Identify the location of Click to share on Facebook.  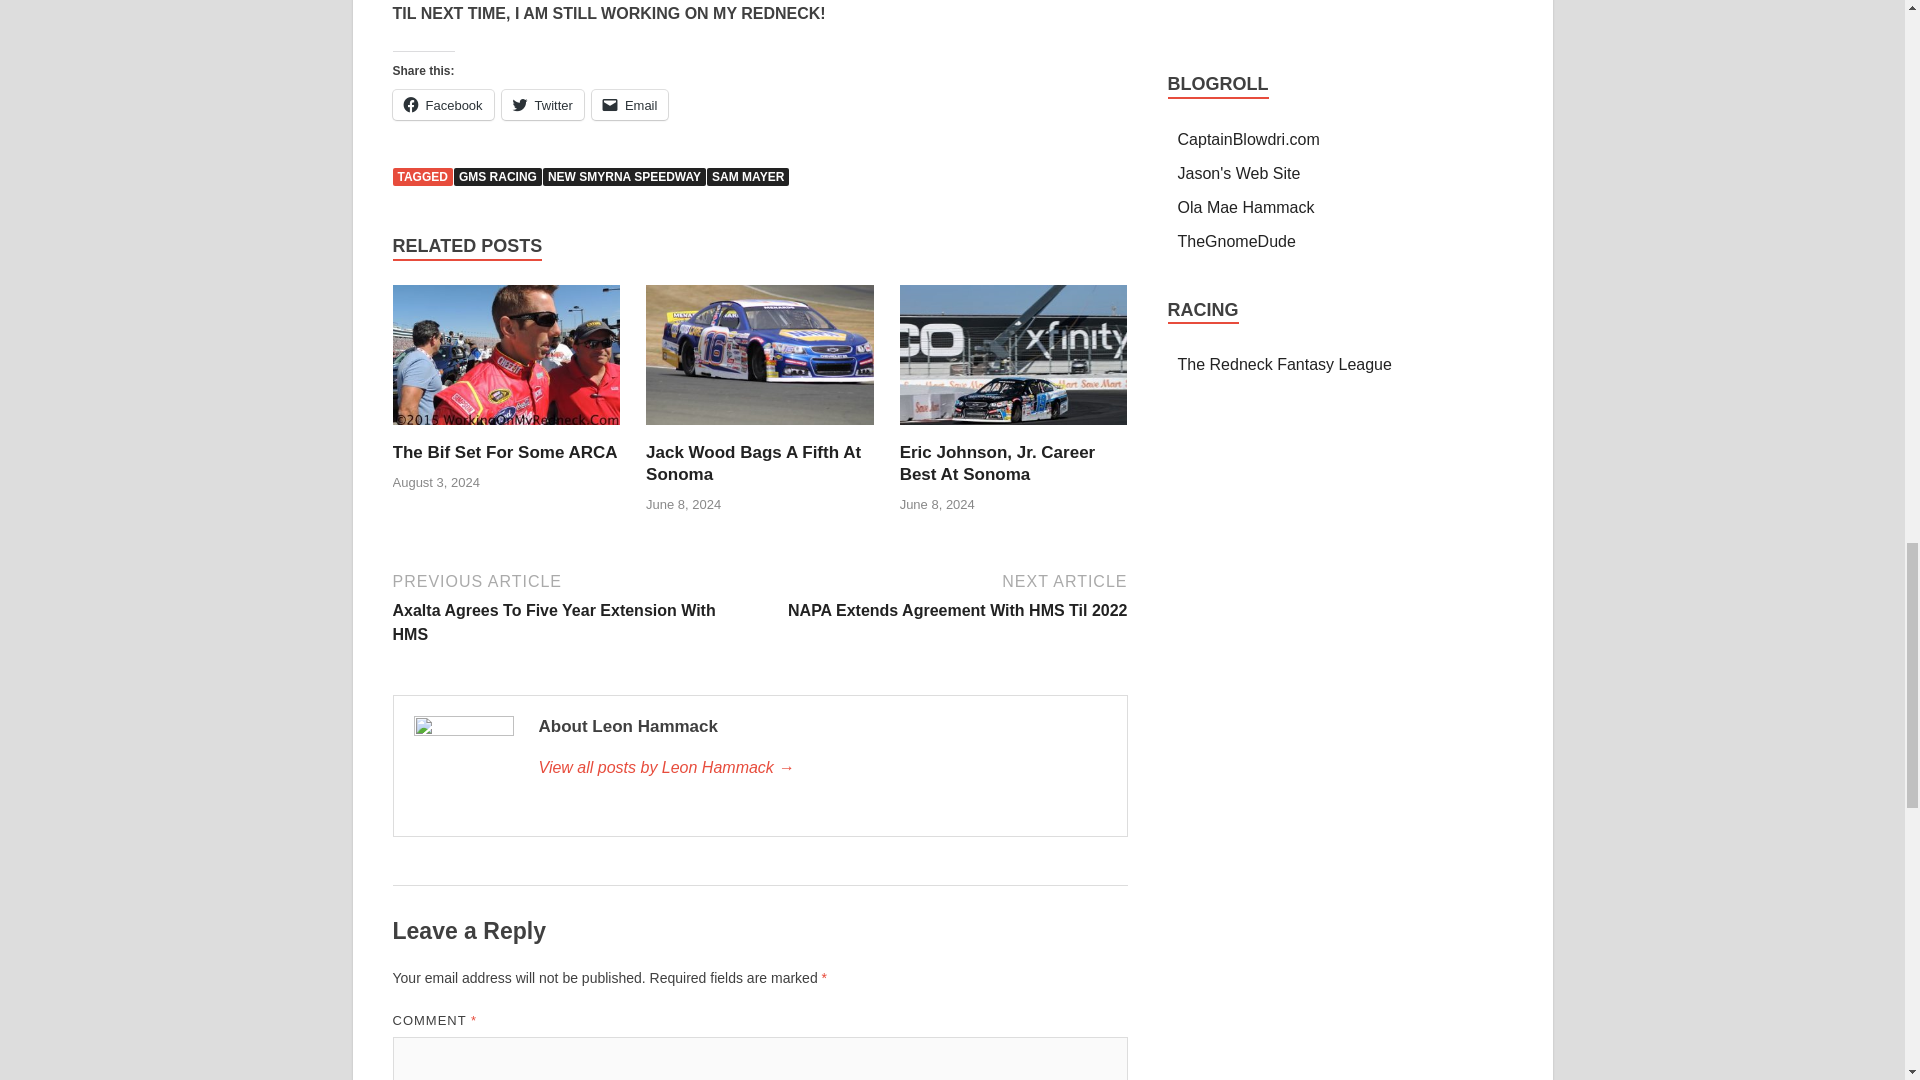
(821, 768).